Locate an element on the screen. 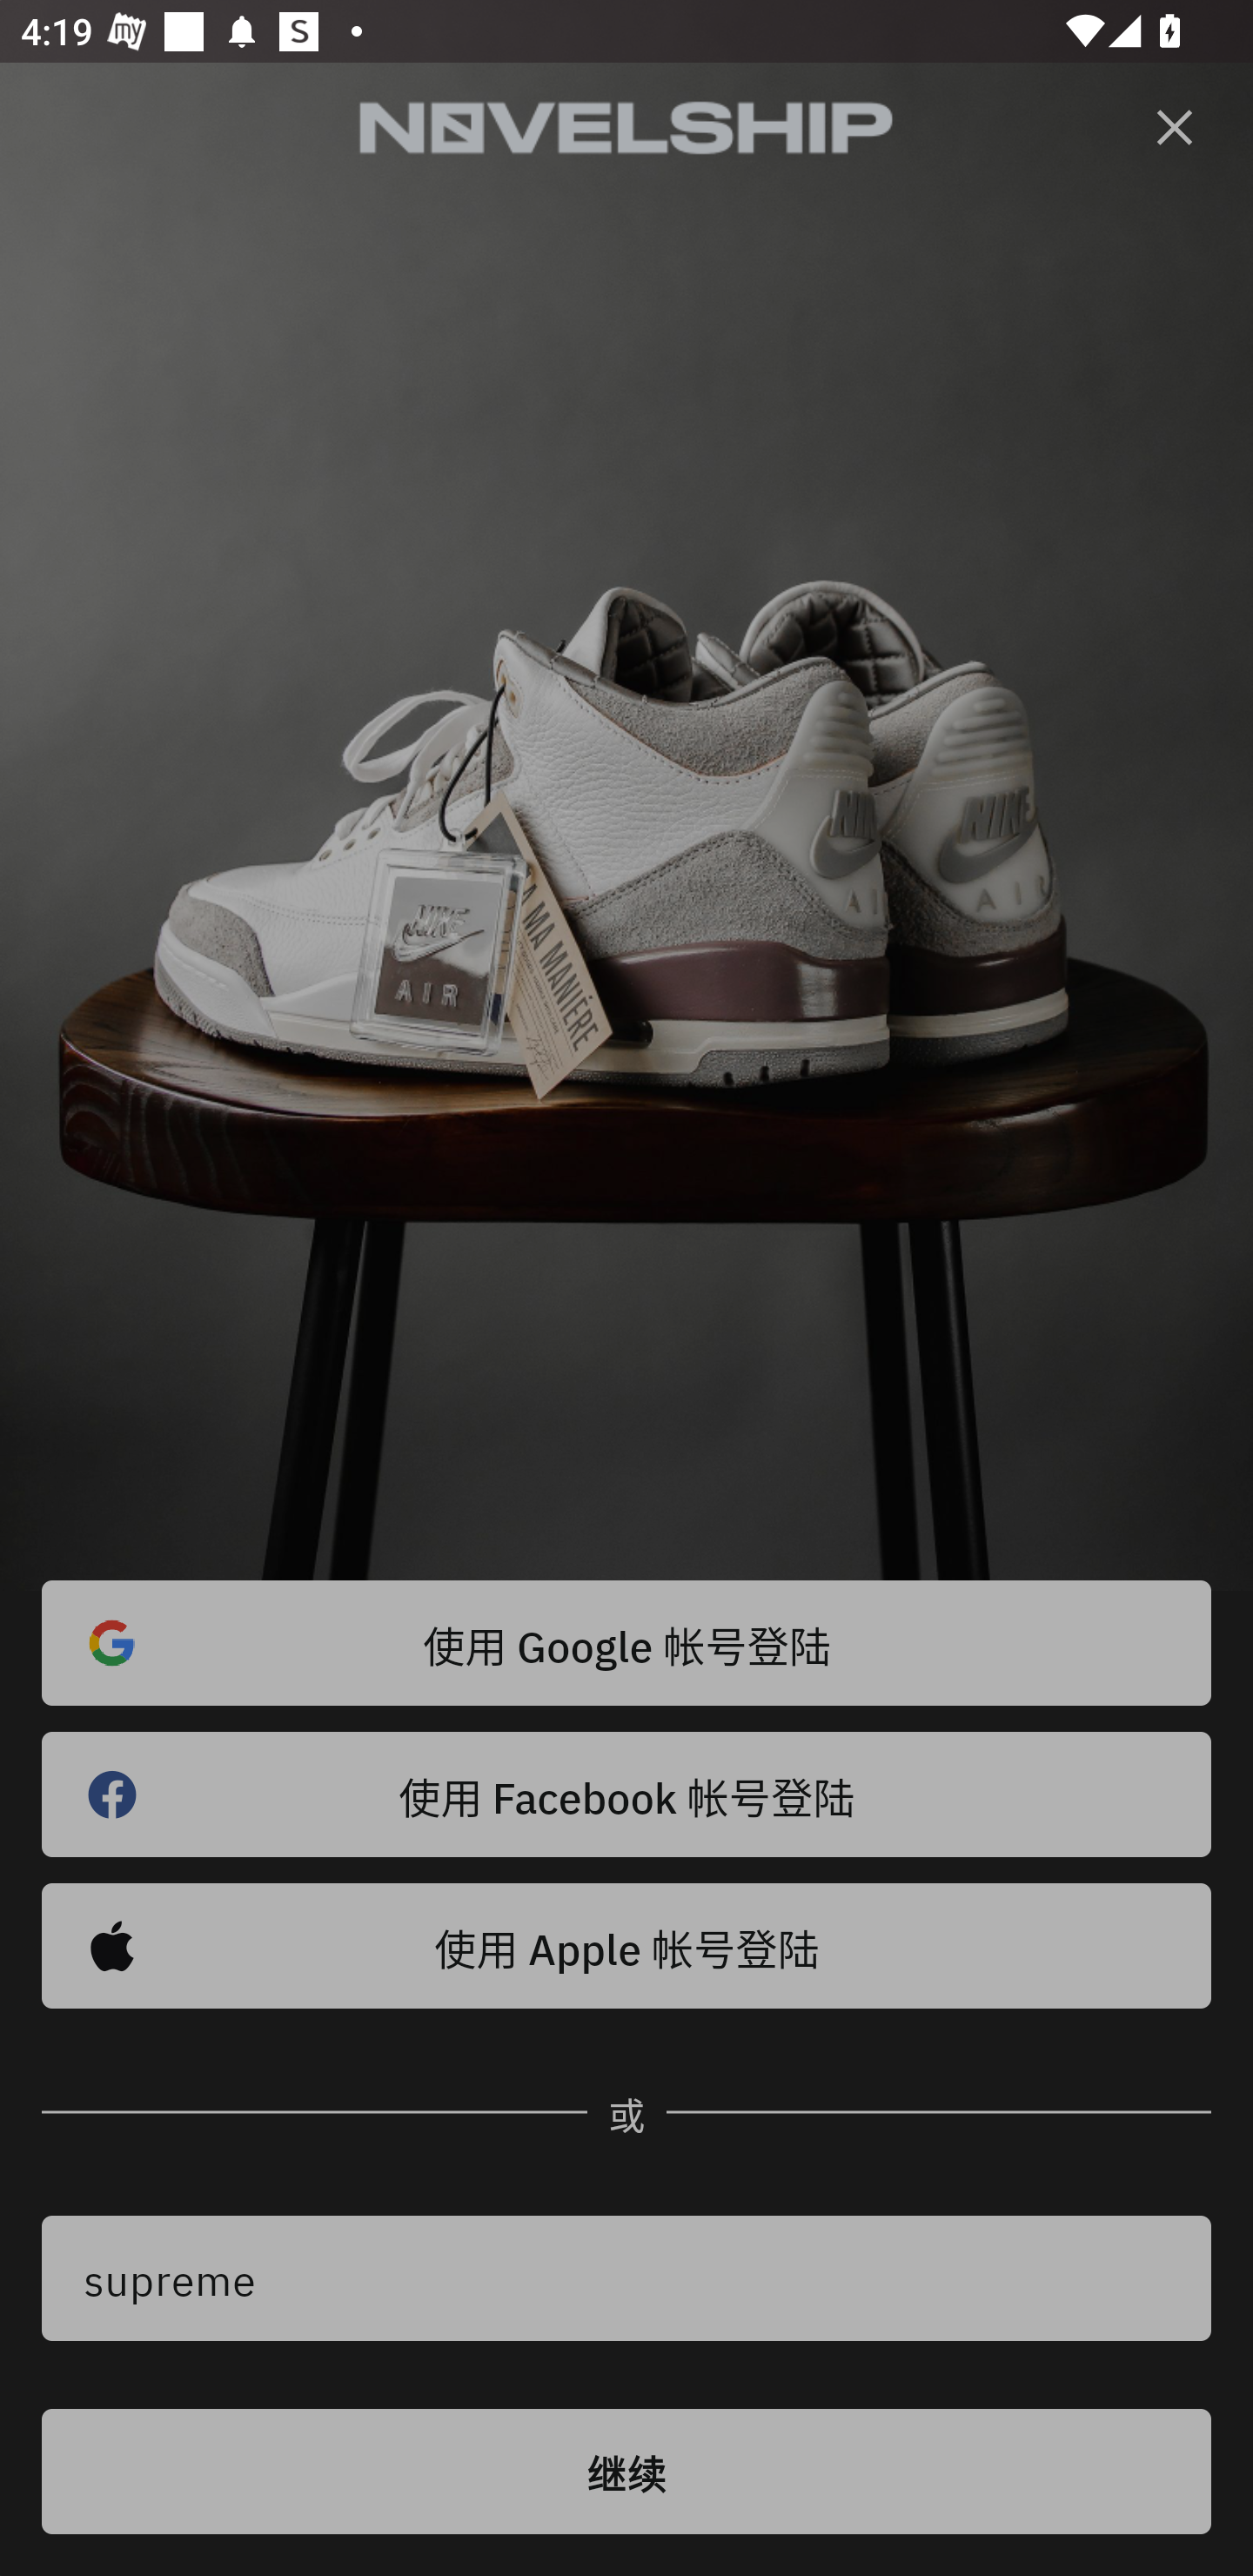  继续 is located at coordinates (626, 2472).